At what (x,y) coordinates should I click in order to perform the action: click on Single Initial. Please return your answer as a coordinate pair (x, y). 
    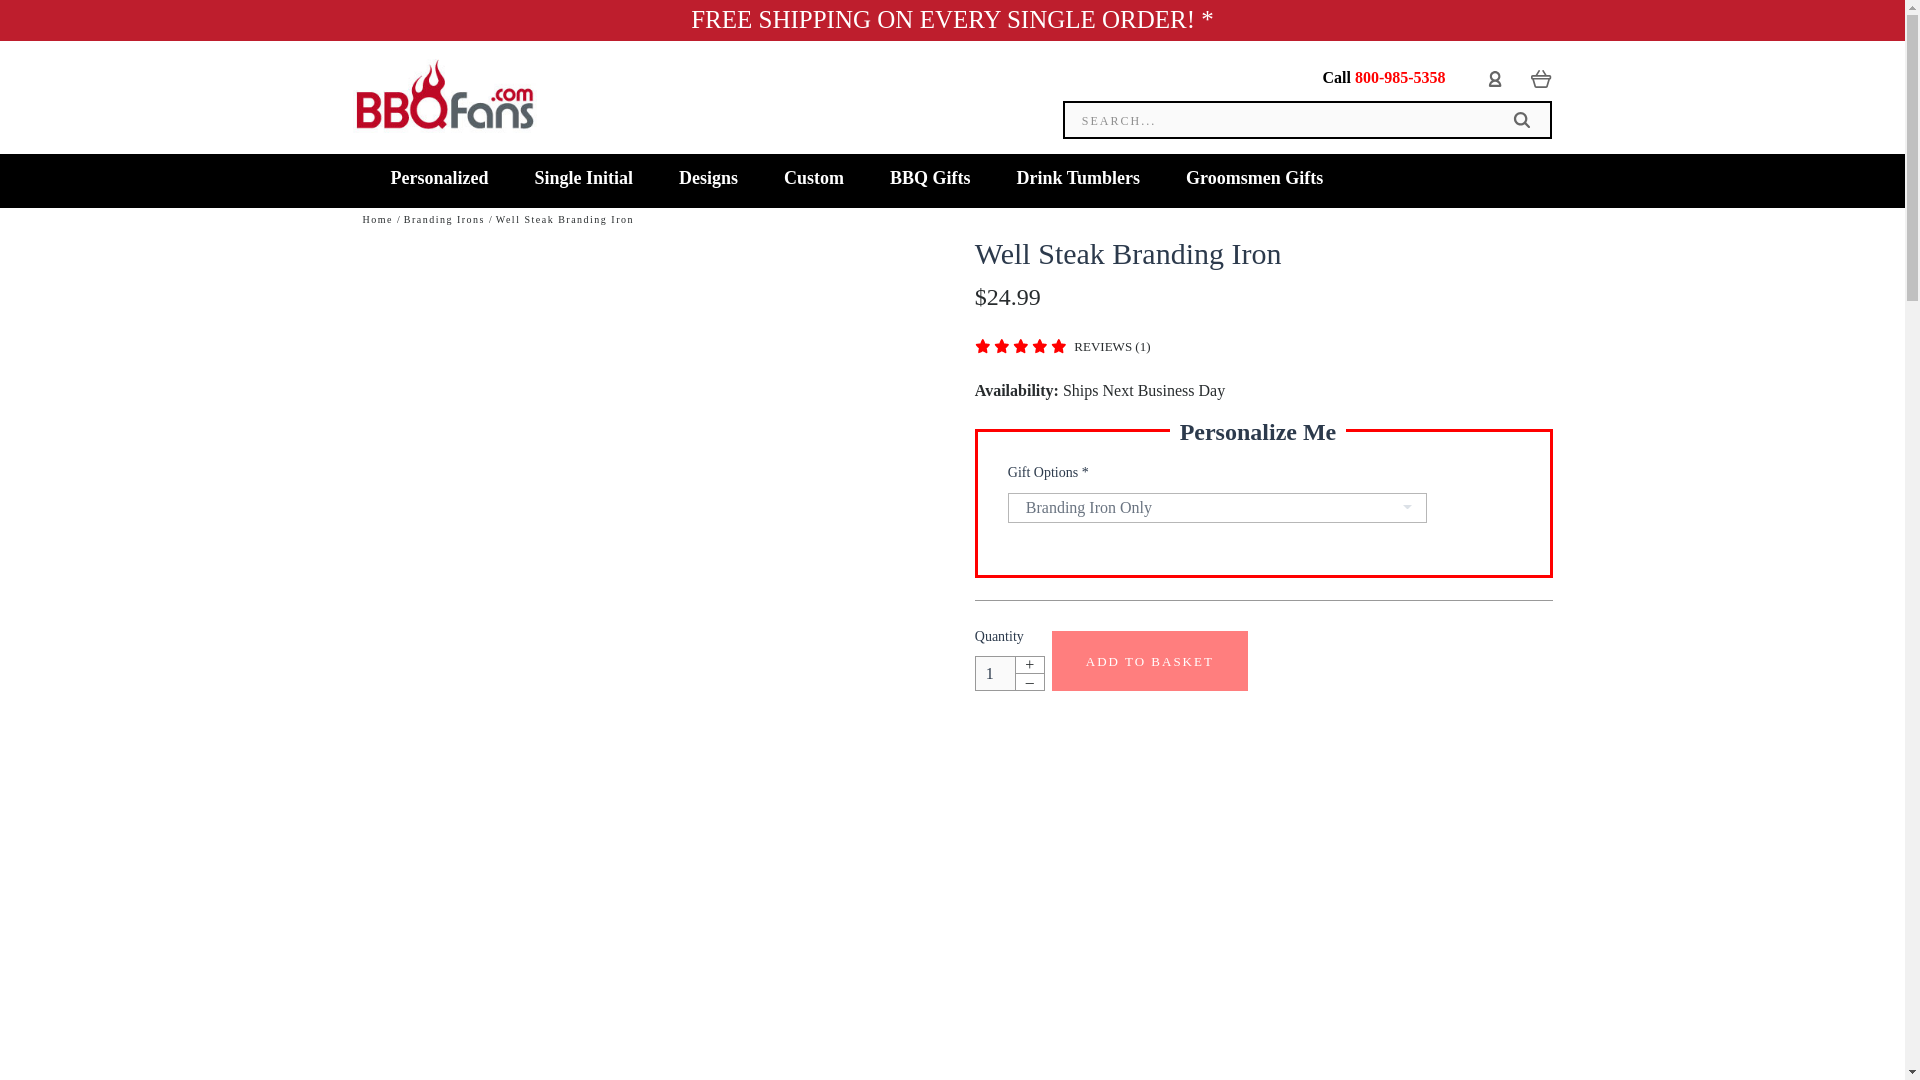
    Looking at the image, I should click on (583, 180).